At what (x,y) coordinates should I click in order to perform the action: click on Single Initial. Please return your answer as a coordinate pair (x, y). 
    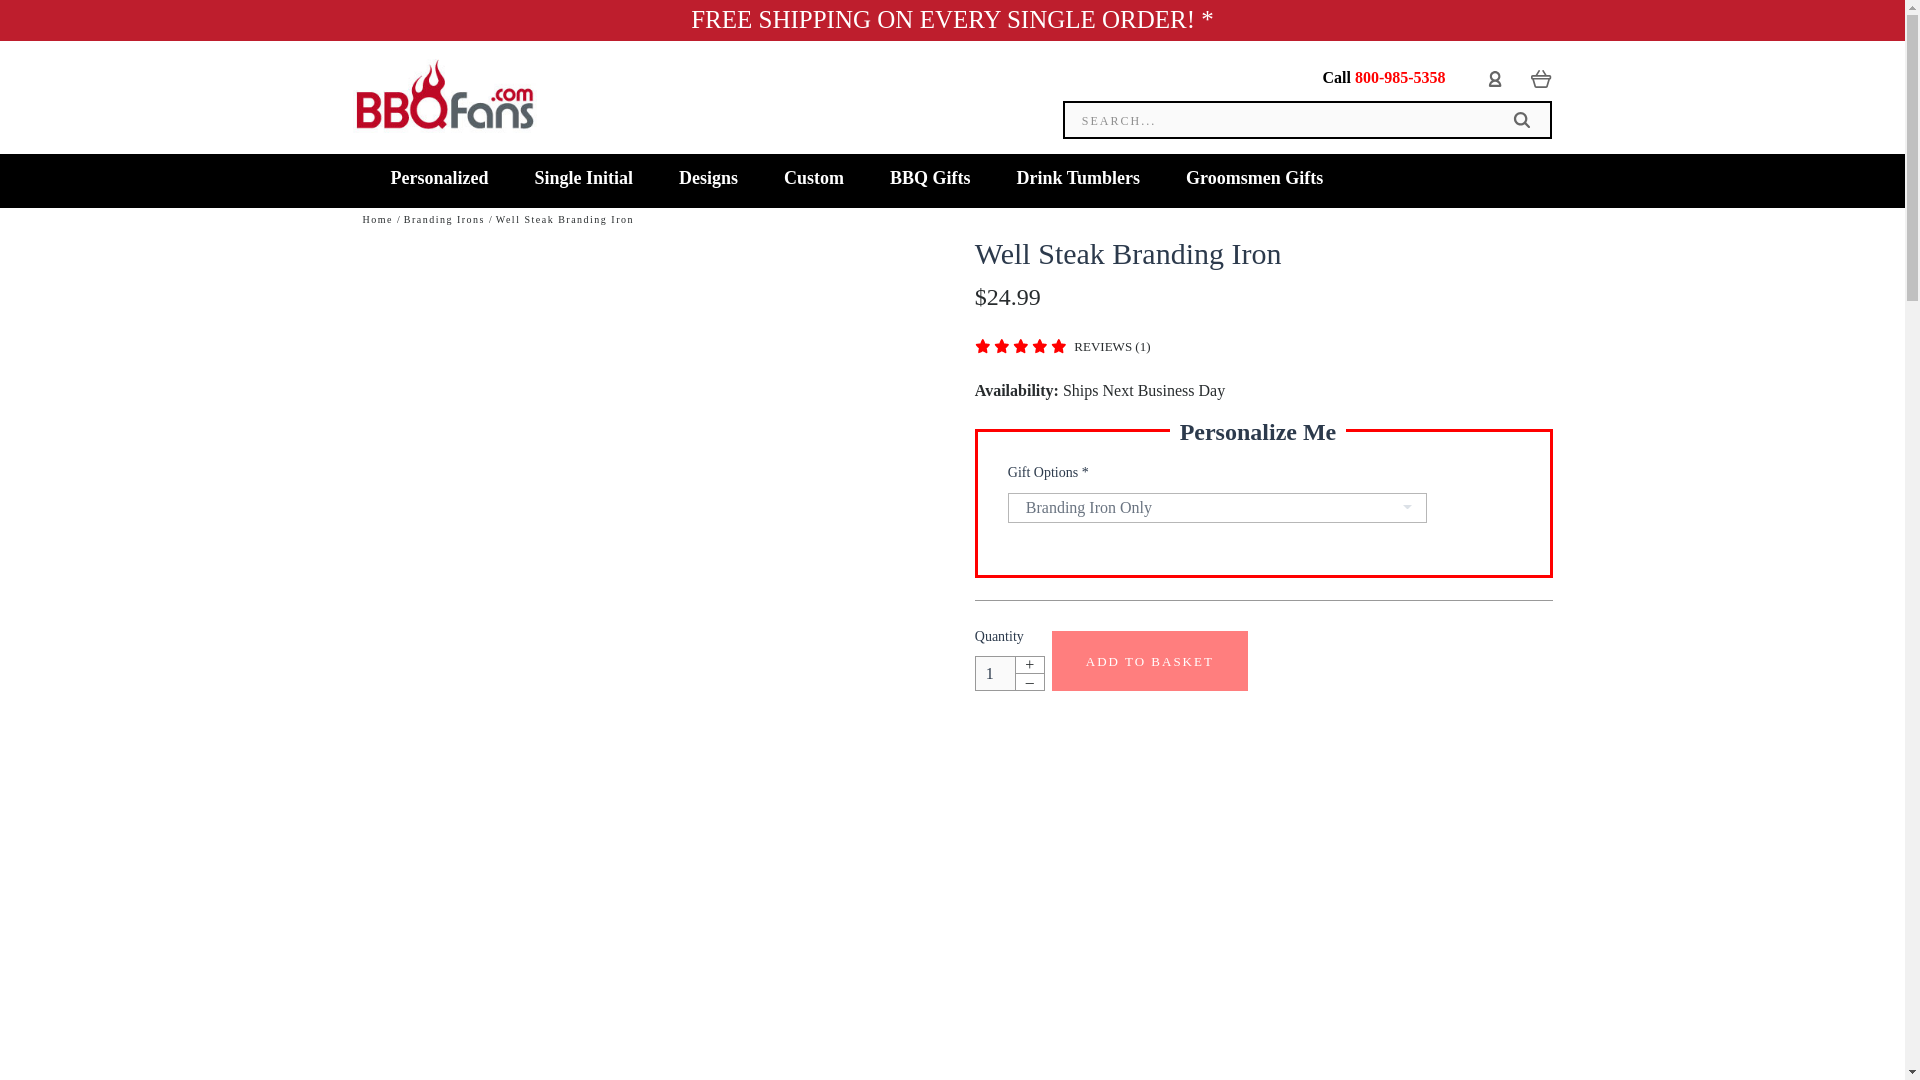
    Looking at the image, I should click on (583, 180).